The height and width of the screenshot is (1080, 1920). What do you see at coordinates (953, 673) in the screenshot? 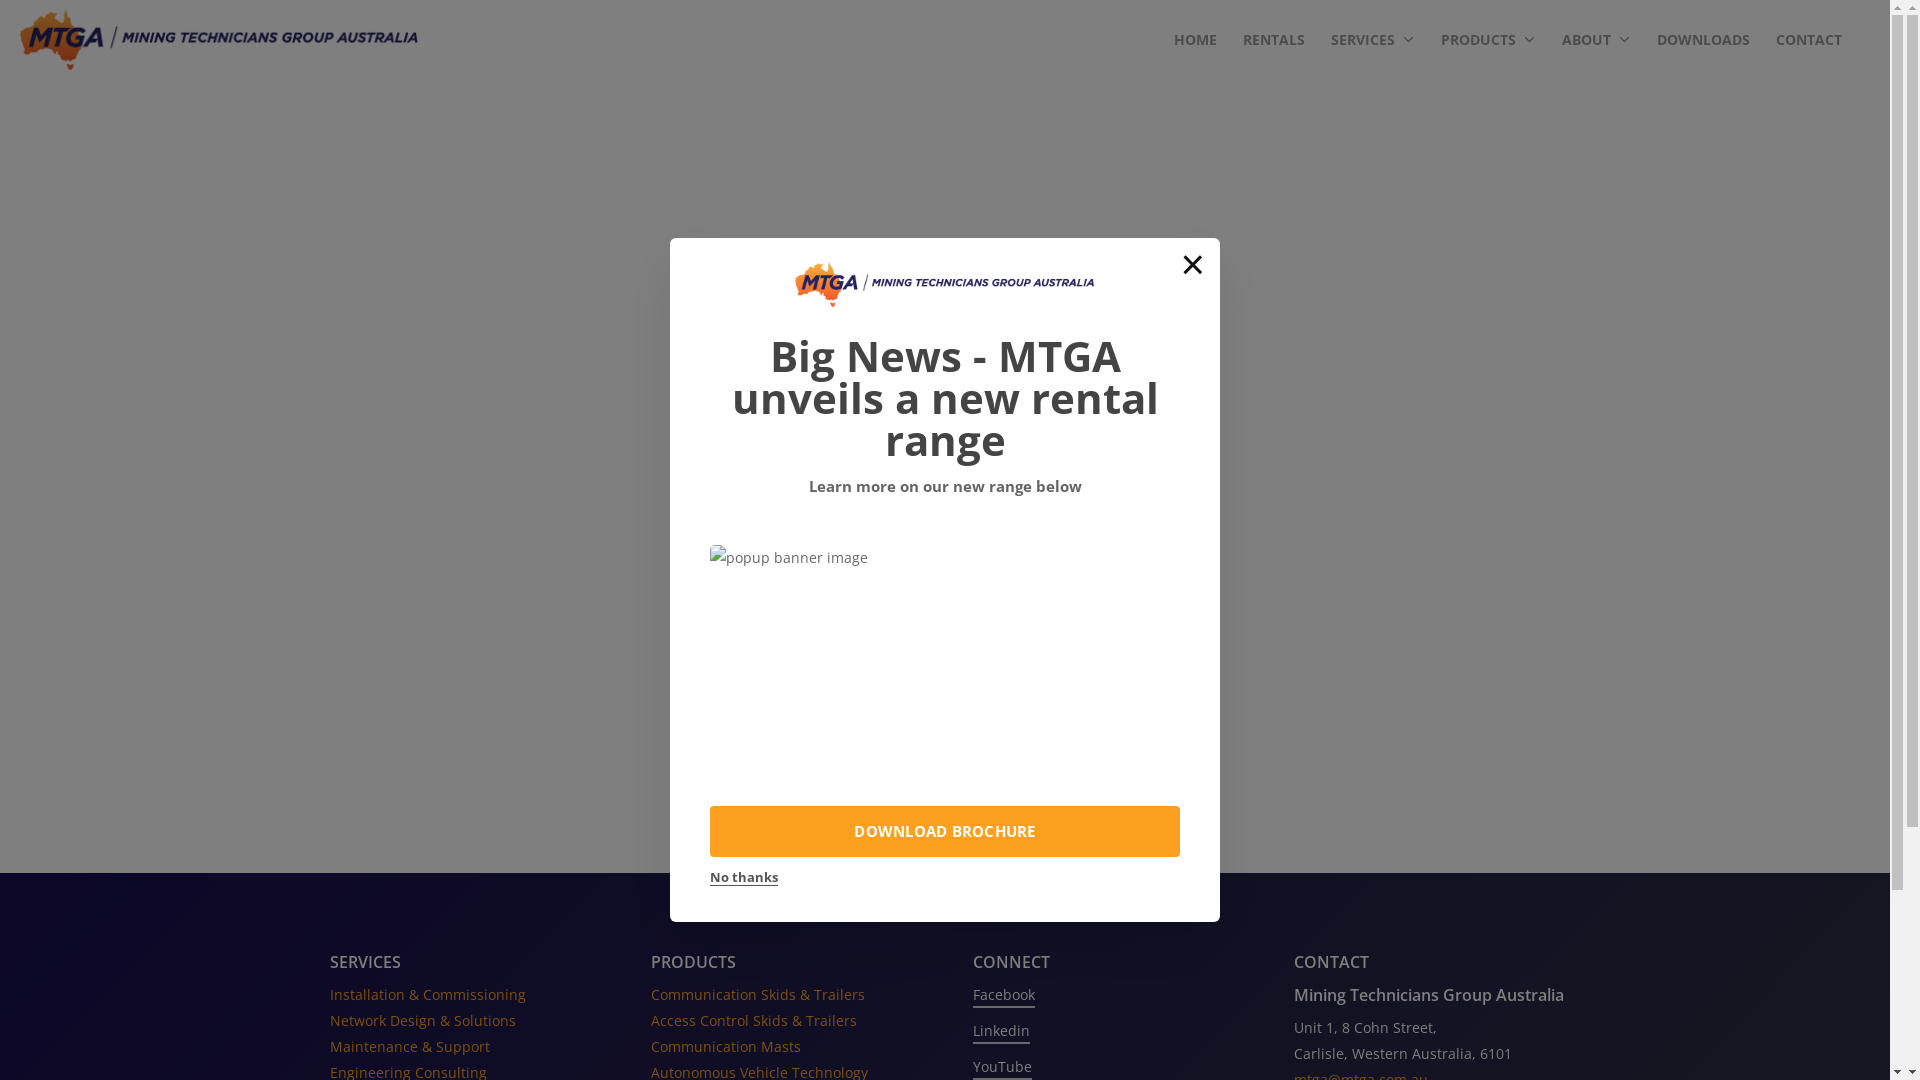
I see `Back Home` at bounding box center [953, 673].